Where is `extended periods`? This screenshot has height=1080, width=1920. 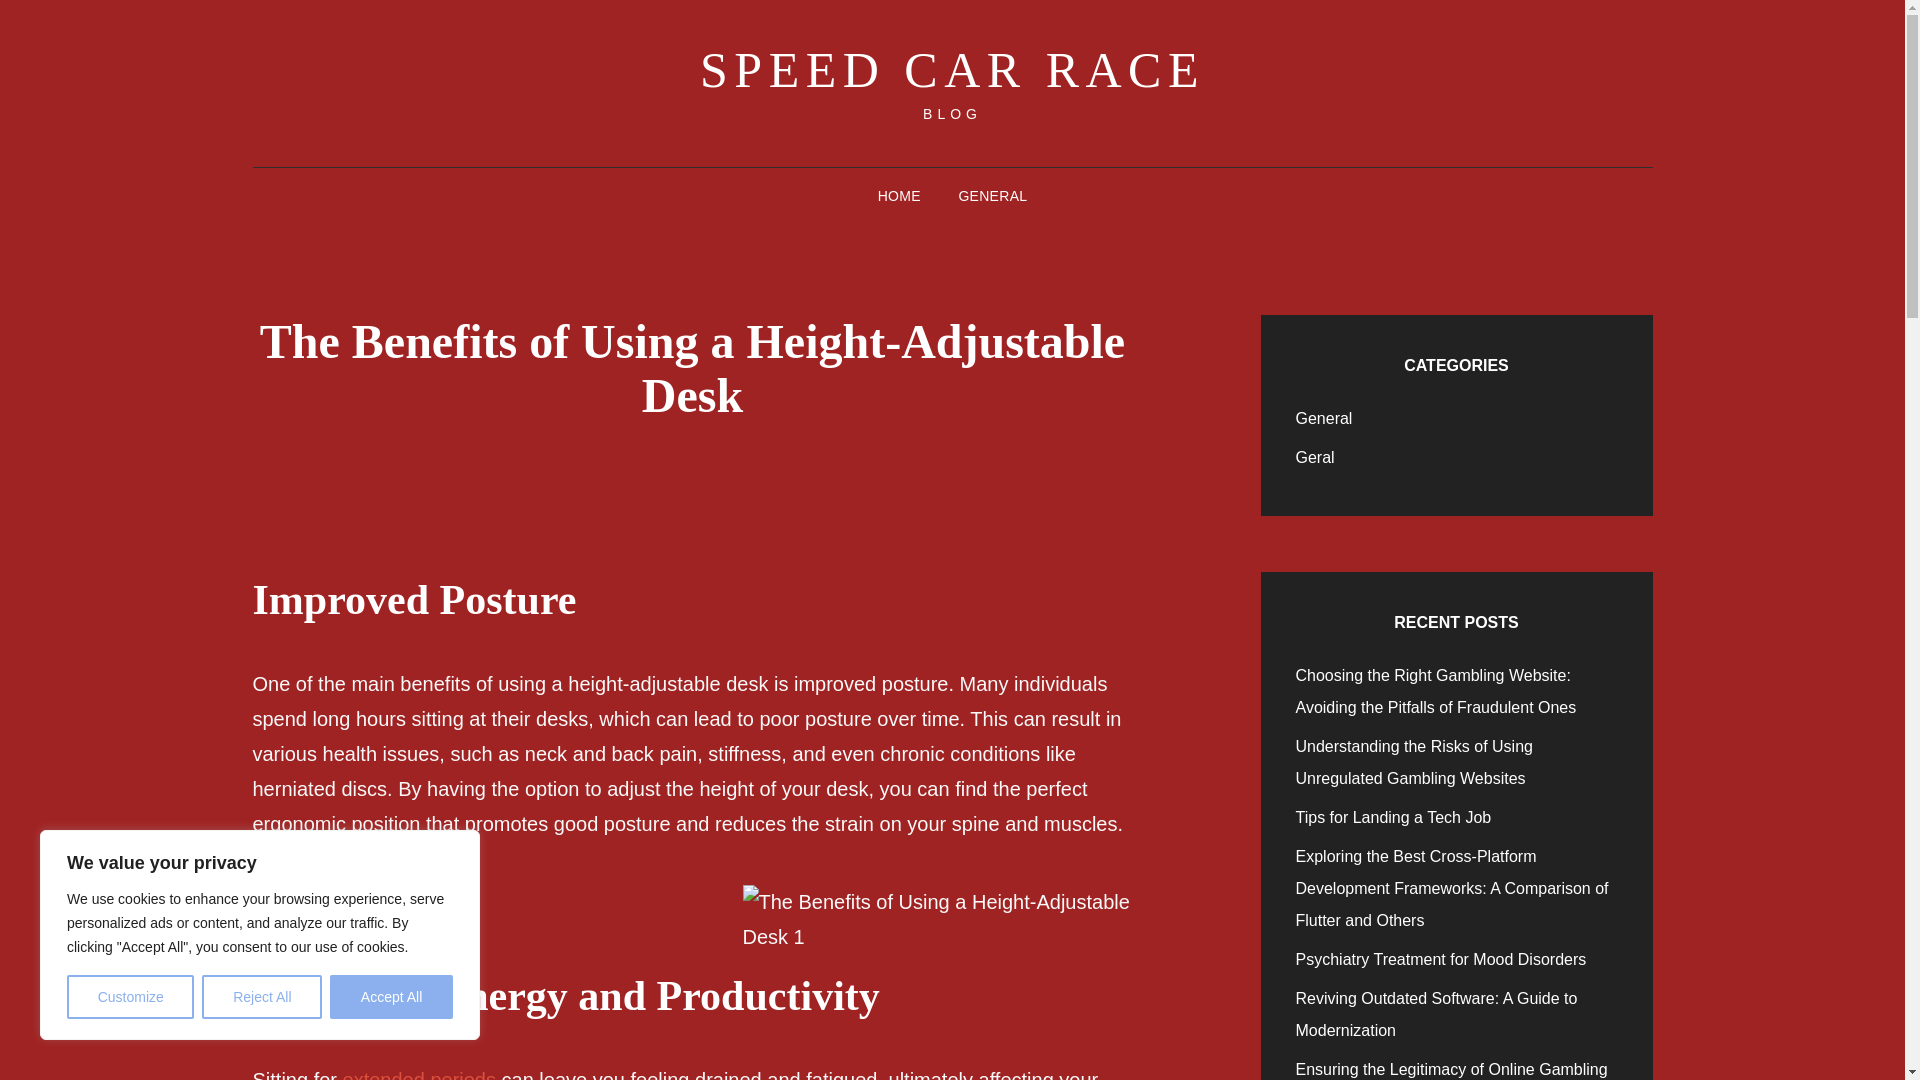
extended periods is located at coordinates (419, 1074).